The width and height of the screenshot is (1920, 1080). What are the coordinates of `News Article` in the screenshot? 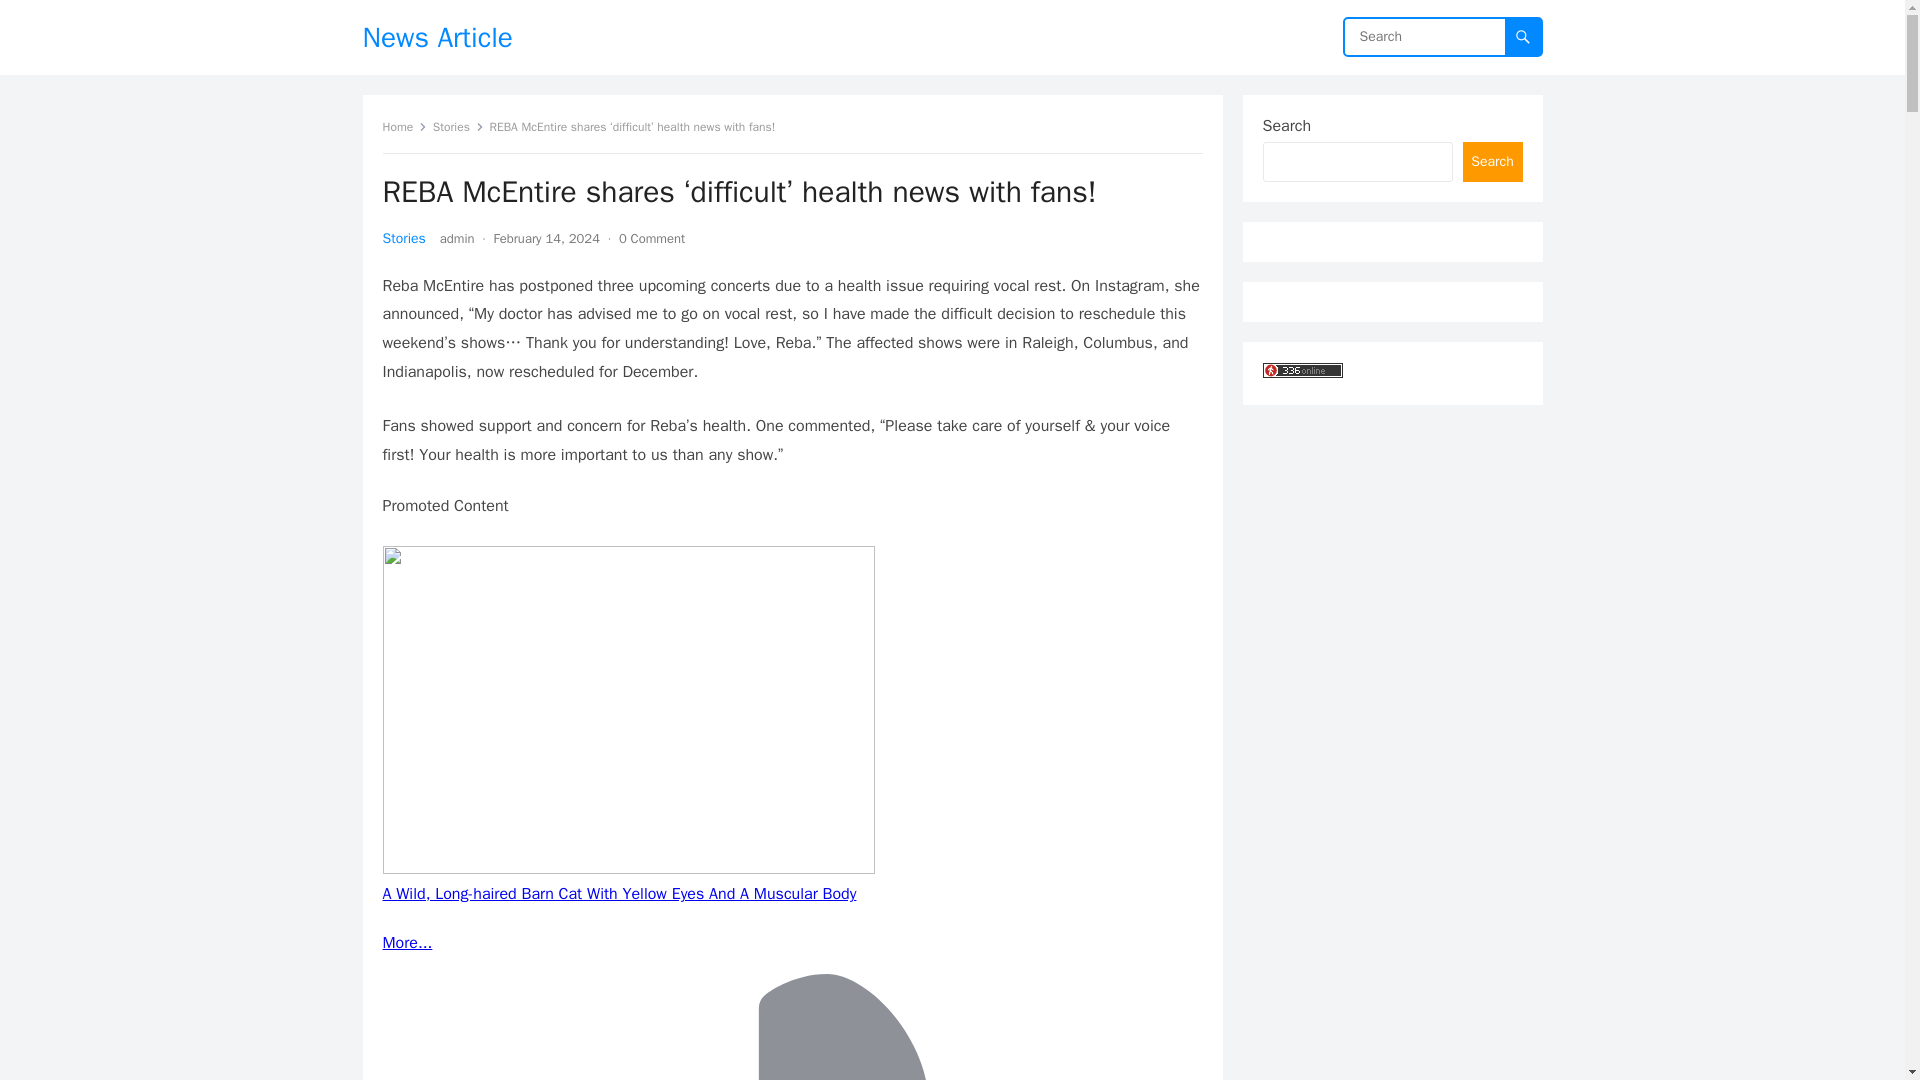 It's located at (437, 37).